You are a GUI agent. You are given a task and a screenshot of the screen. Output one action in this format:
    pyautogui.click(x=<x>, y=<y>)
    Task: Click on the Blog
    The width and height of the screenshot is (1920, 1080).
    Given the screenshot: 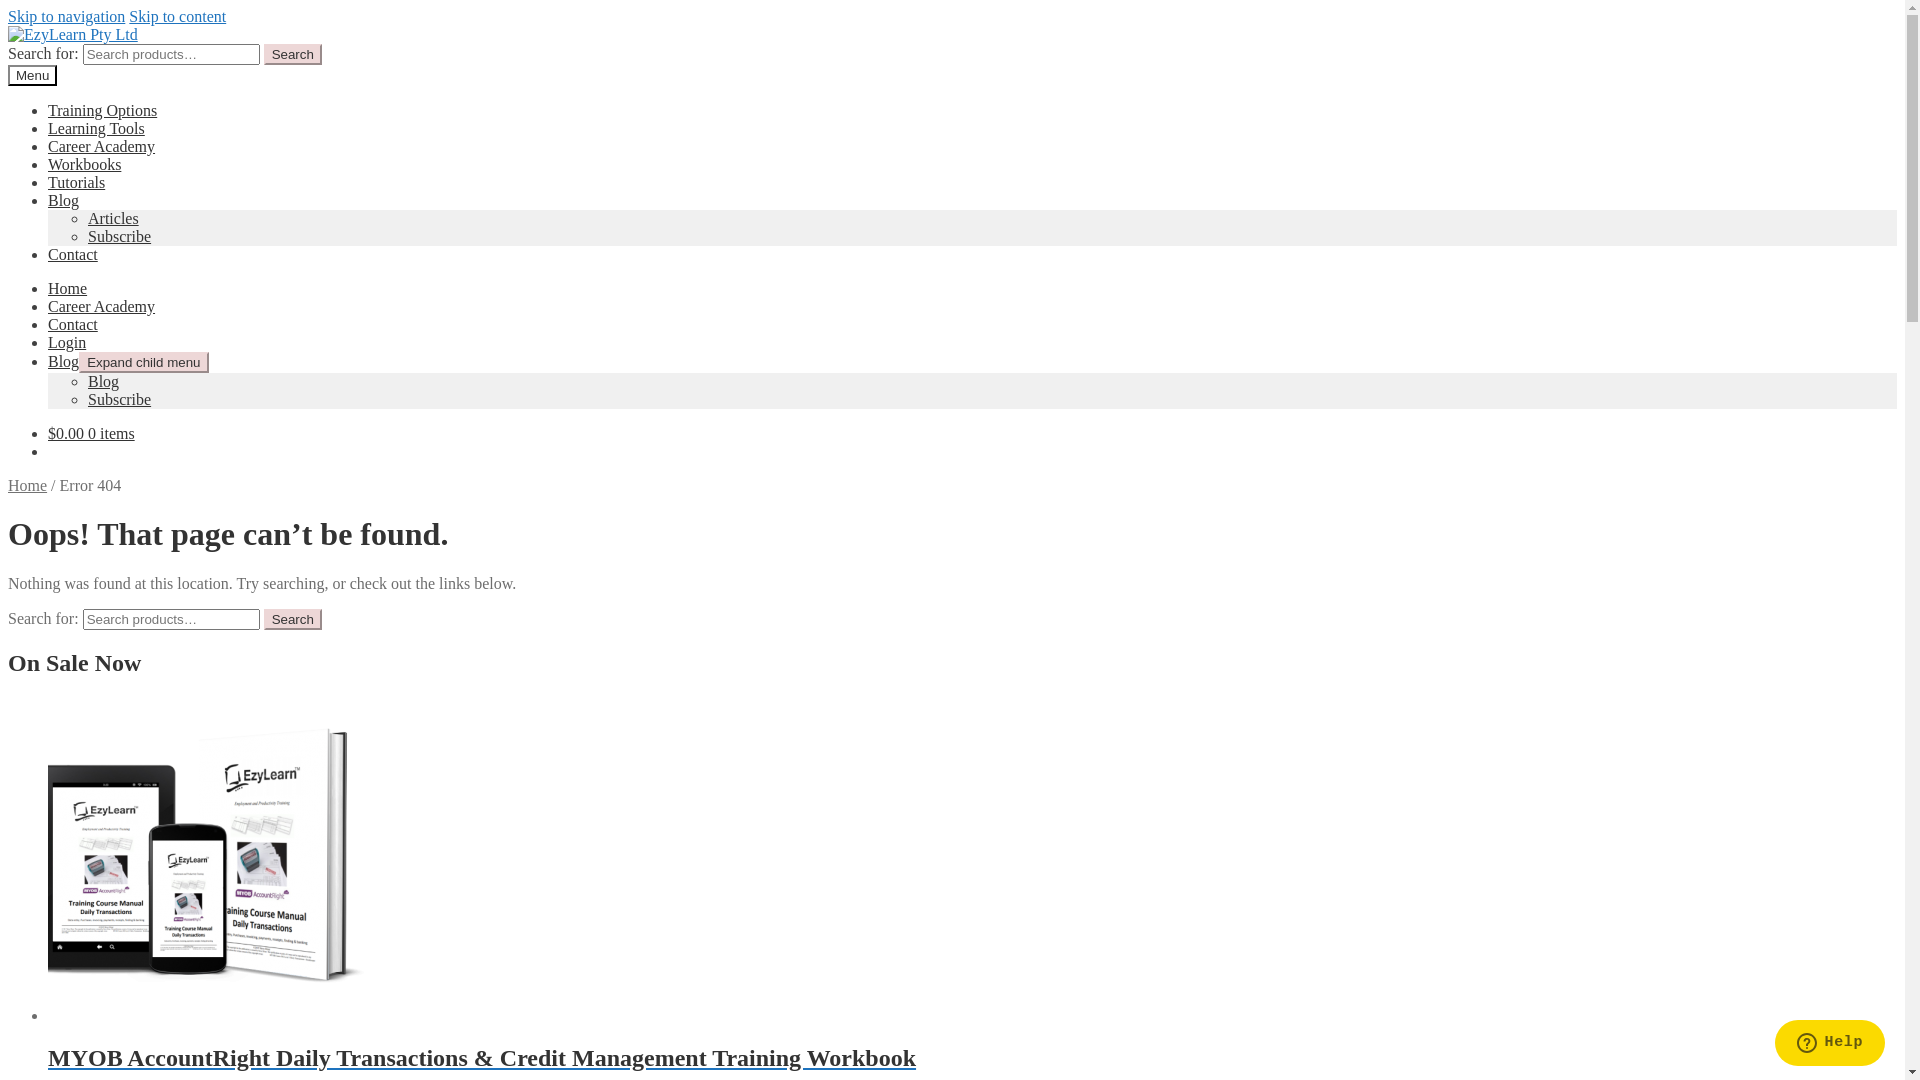 What is the action you would take?
    pyautogui.click(x=64, y=200)
    